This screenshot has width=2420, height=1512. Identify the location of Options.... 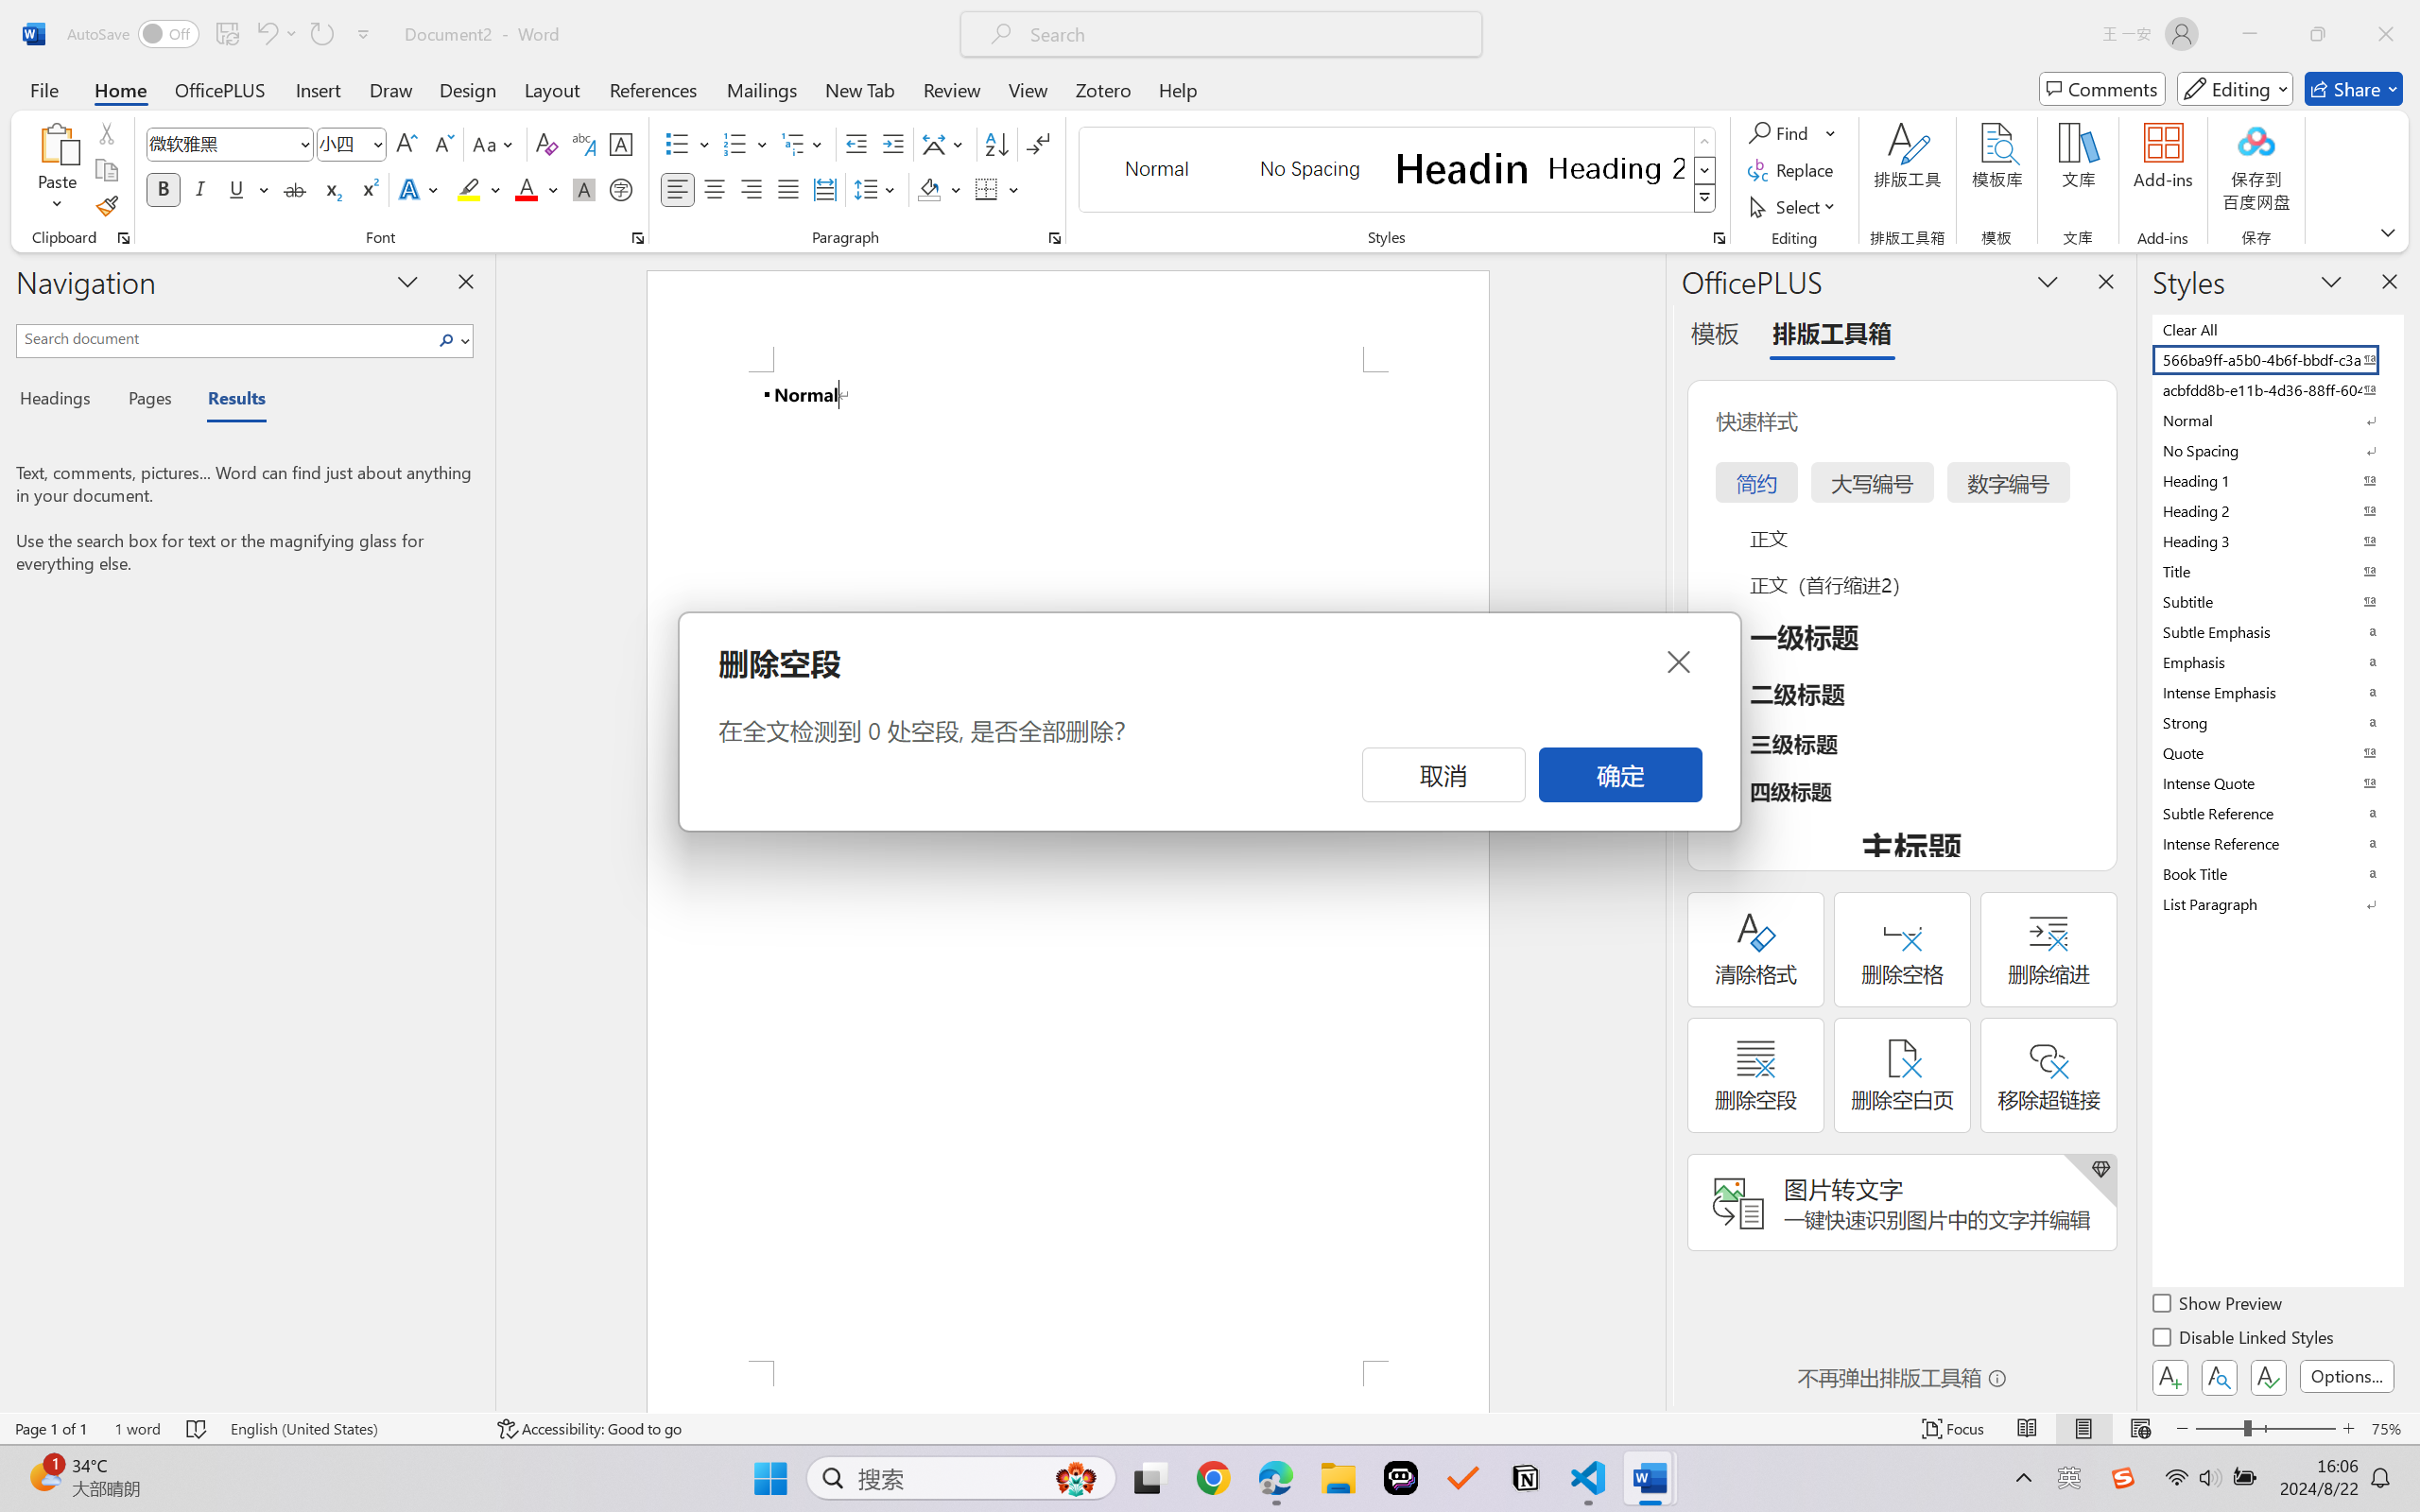
(2346, 1376).